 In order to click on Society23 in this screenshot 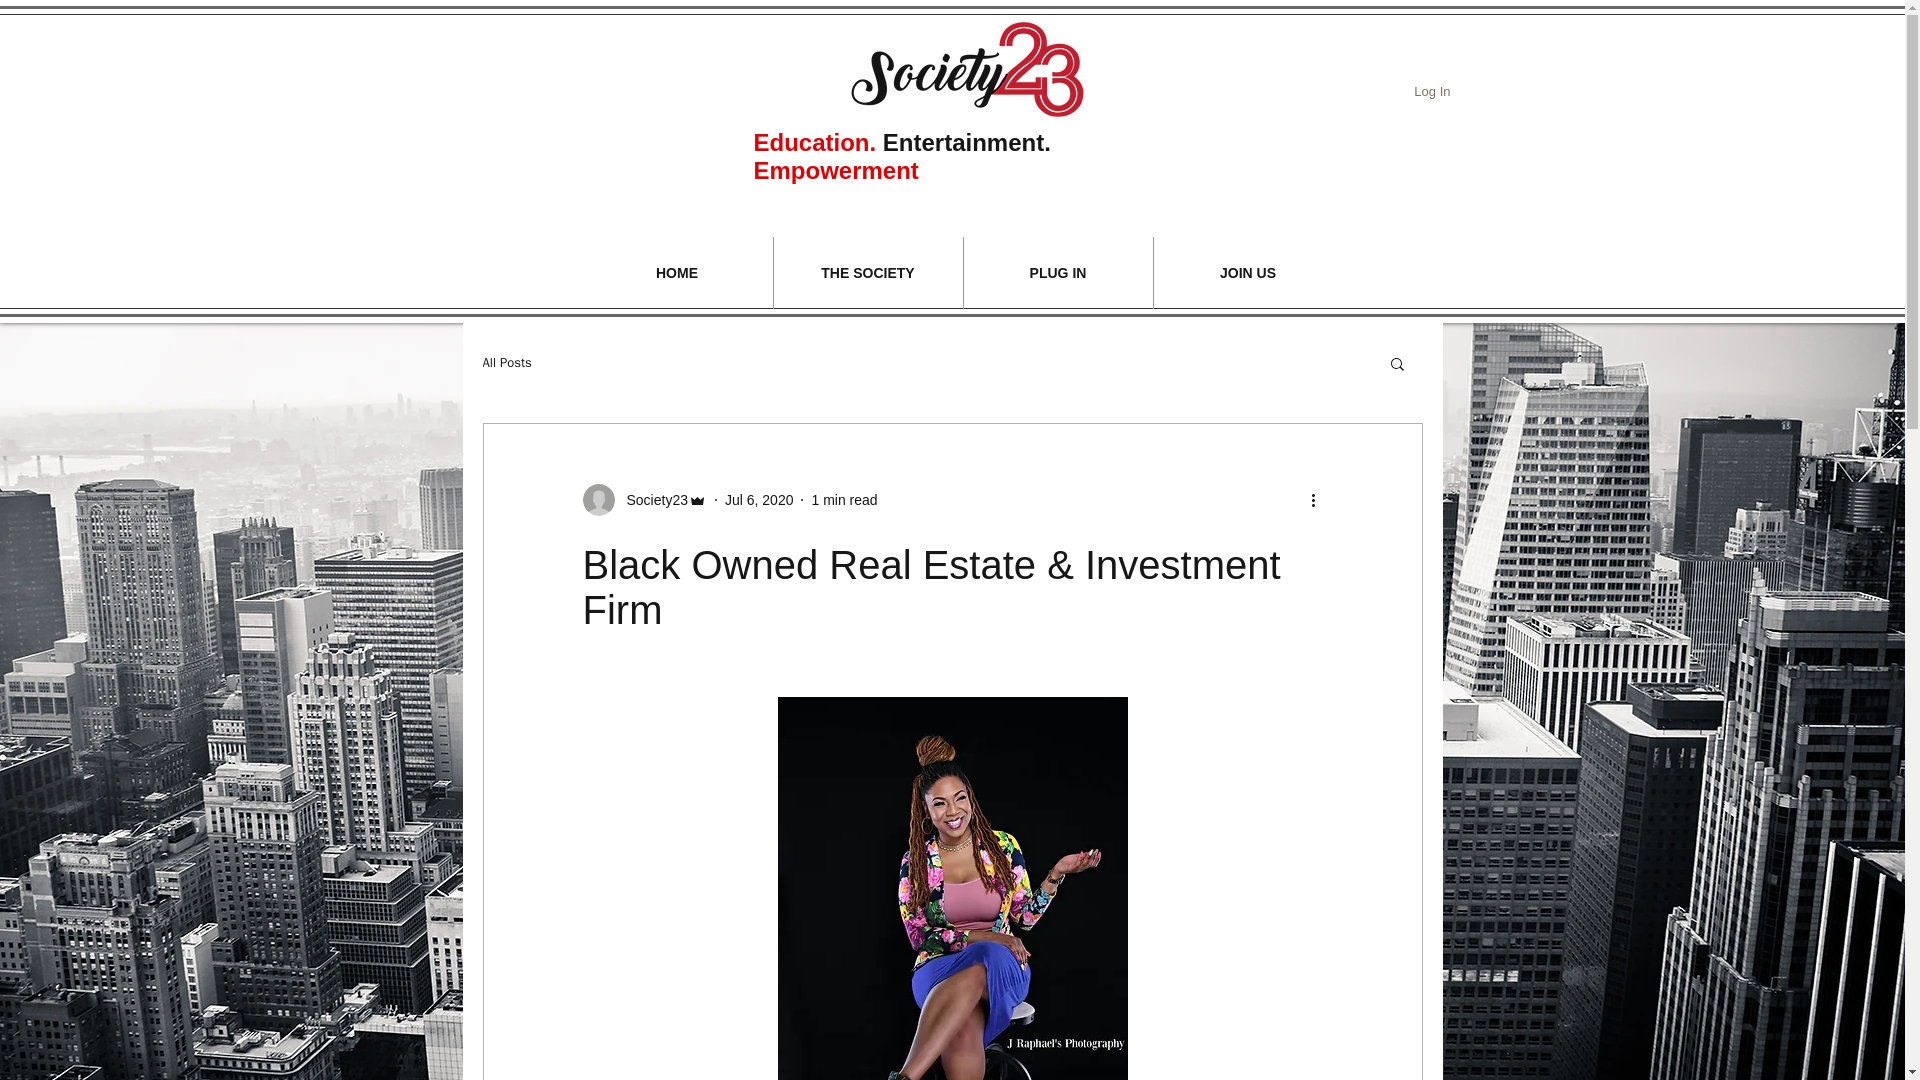, I will do `click(650, 500)`.